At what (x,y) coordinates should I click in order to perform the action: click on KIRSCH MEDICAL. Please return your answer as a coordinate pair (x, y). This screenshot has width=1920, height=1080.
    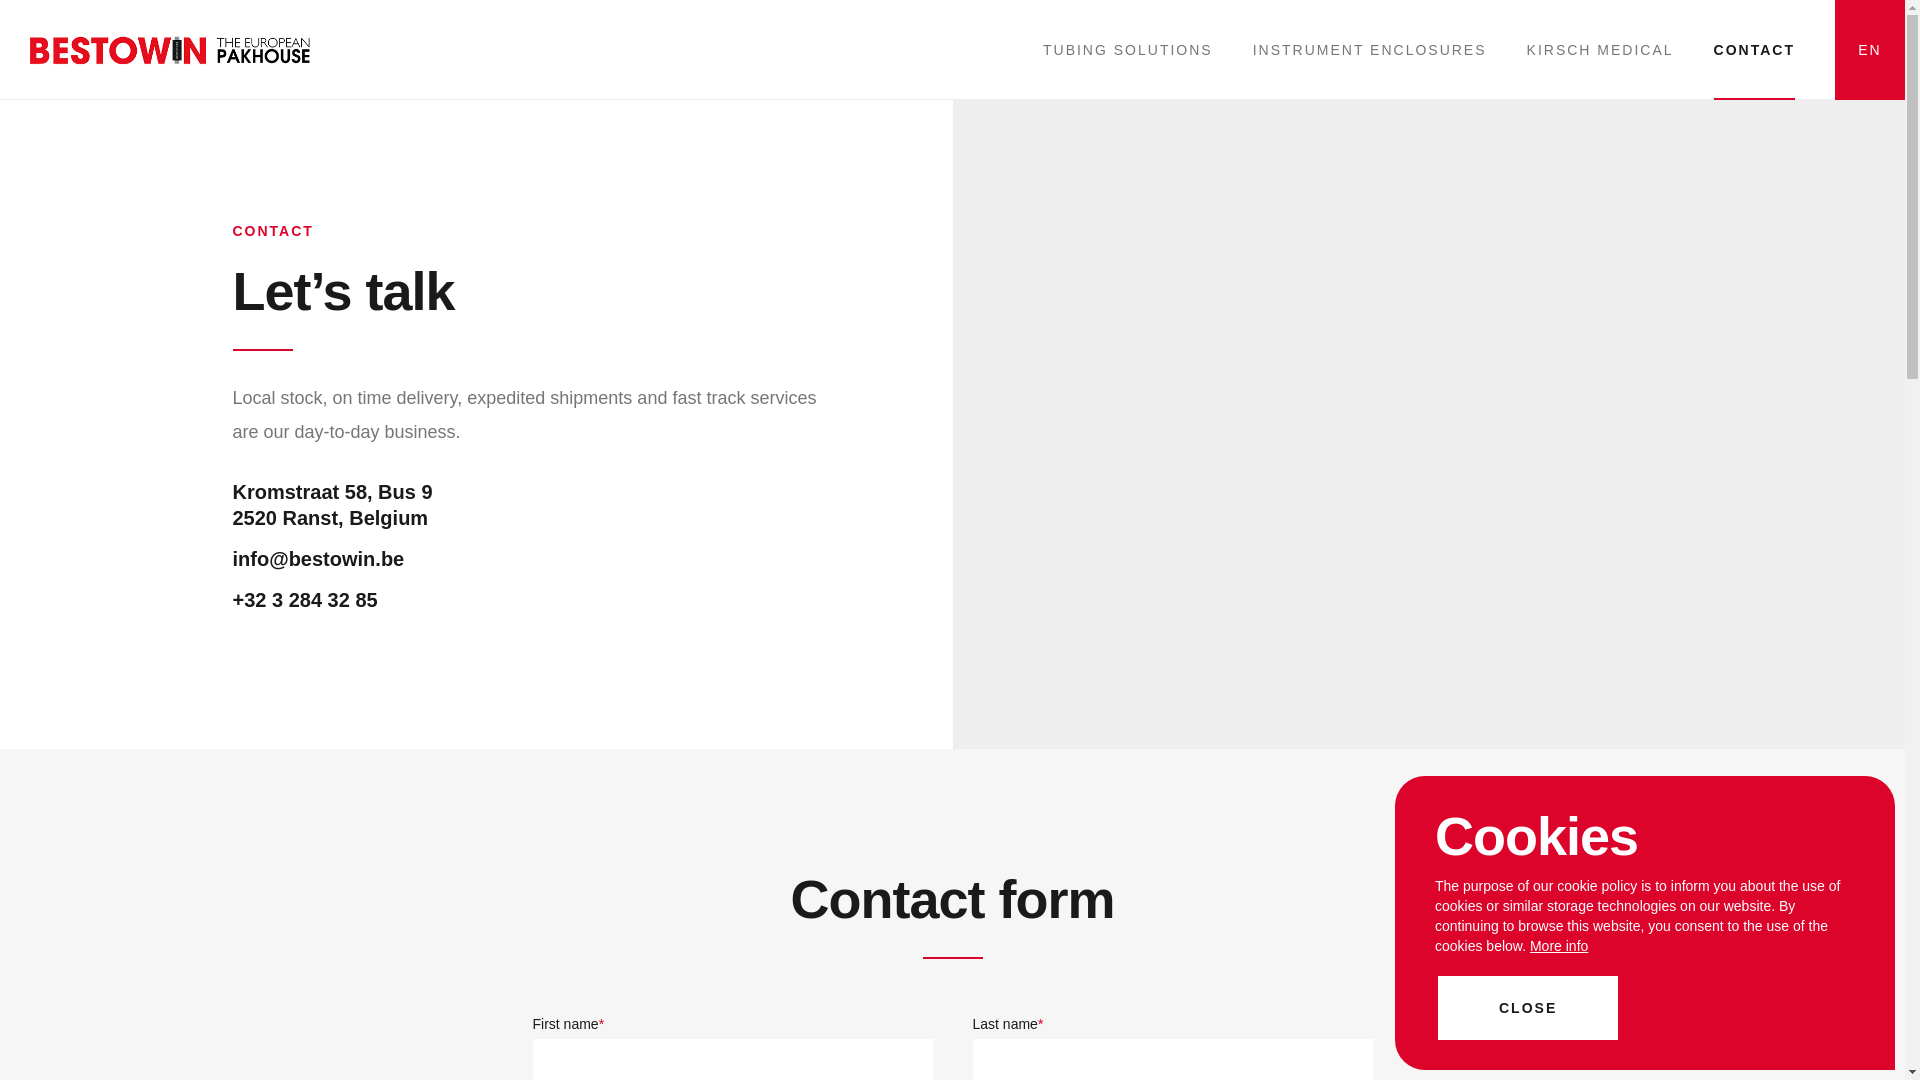
    Looking at the image, I should click on (1600, 50).